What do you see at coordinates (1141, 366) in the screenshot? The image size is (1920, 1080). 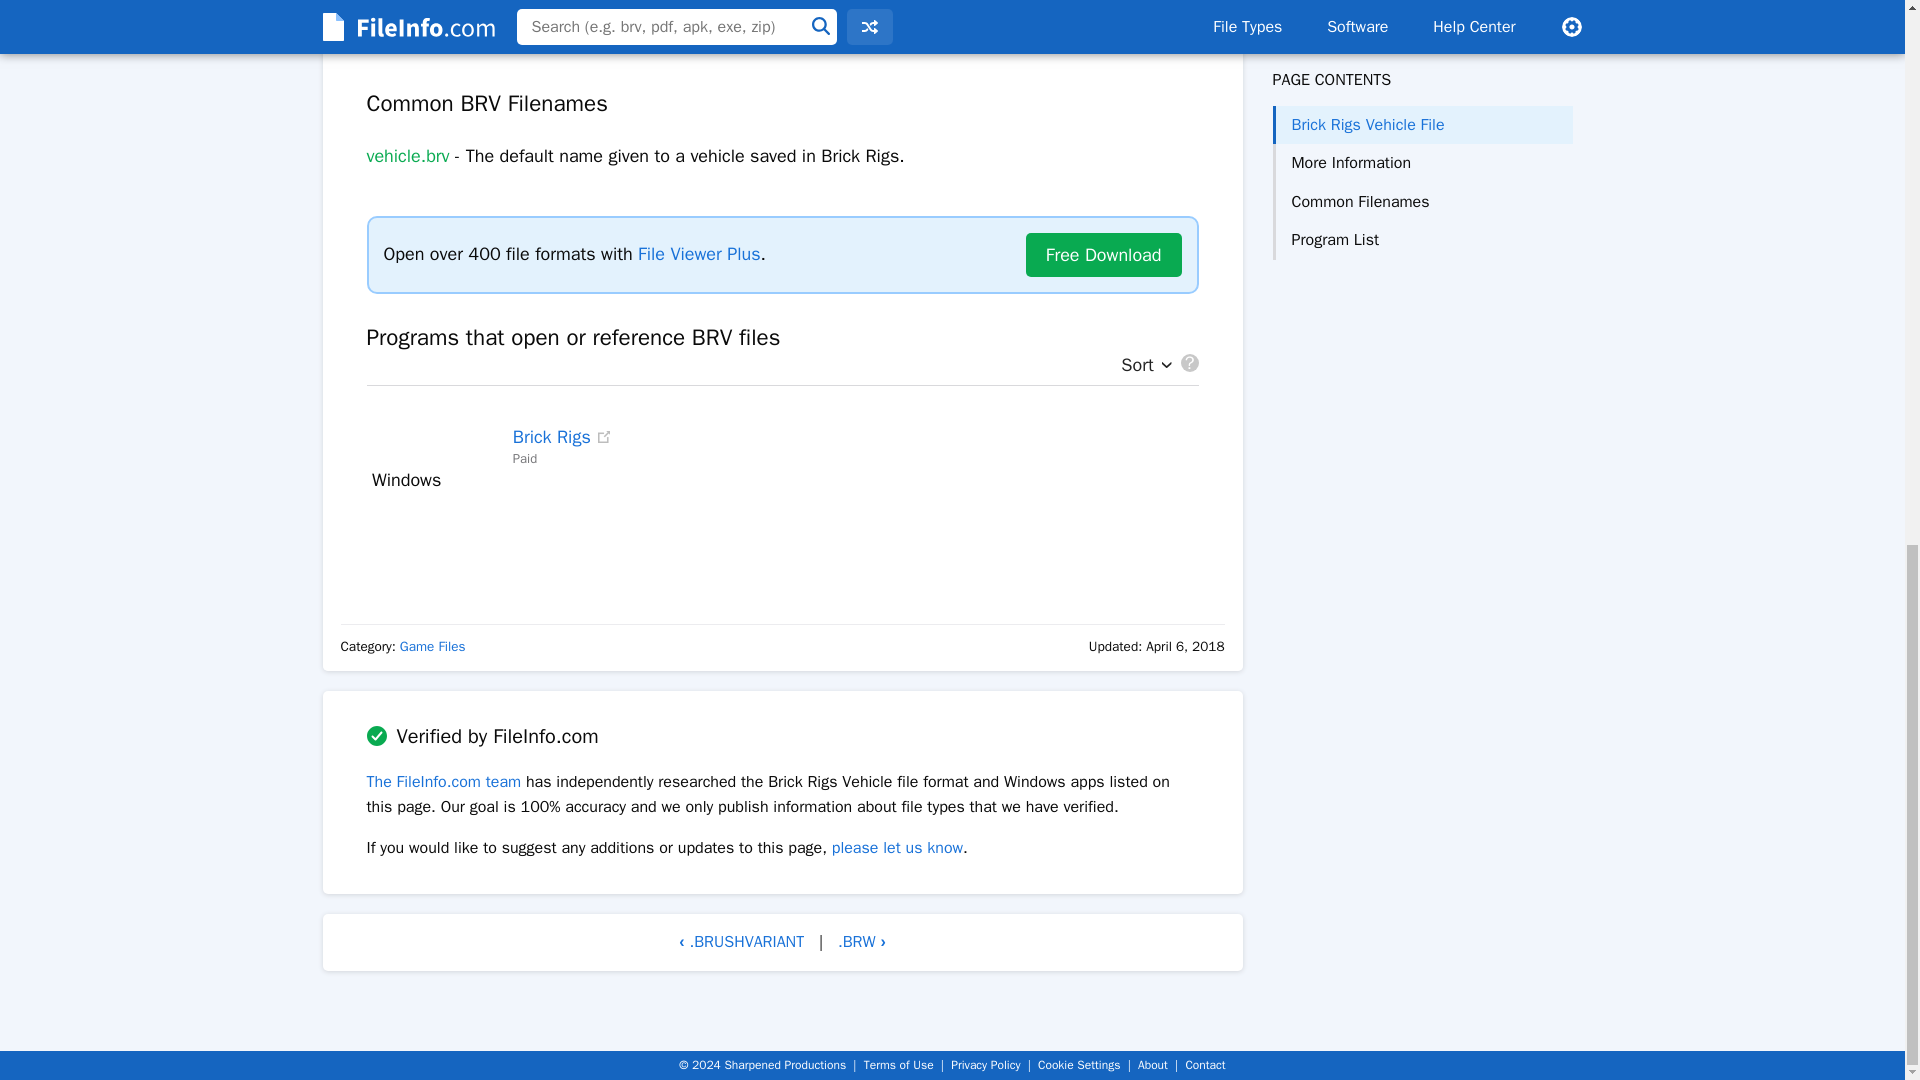 I see `Sort` at bounding box center [1141, 366].